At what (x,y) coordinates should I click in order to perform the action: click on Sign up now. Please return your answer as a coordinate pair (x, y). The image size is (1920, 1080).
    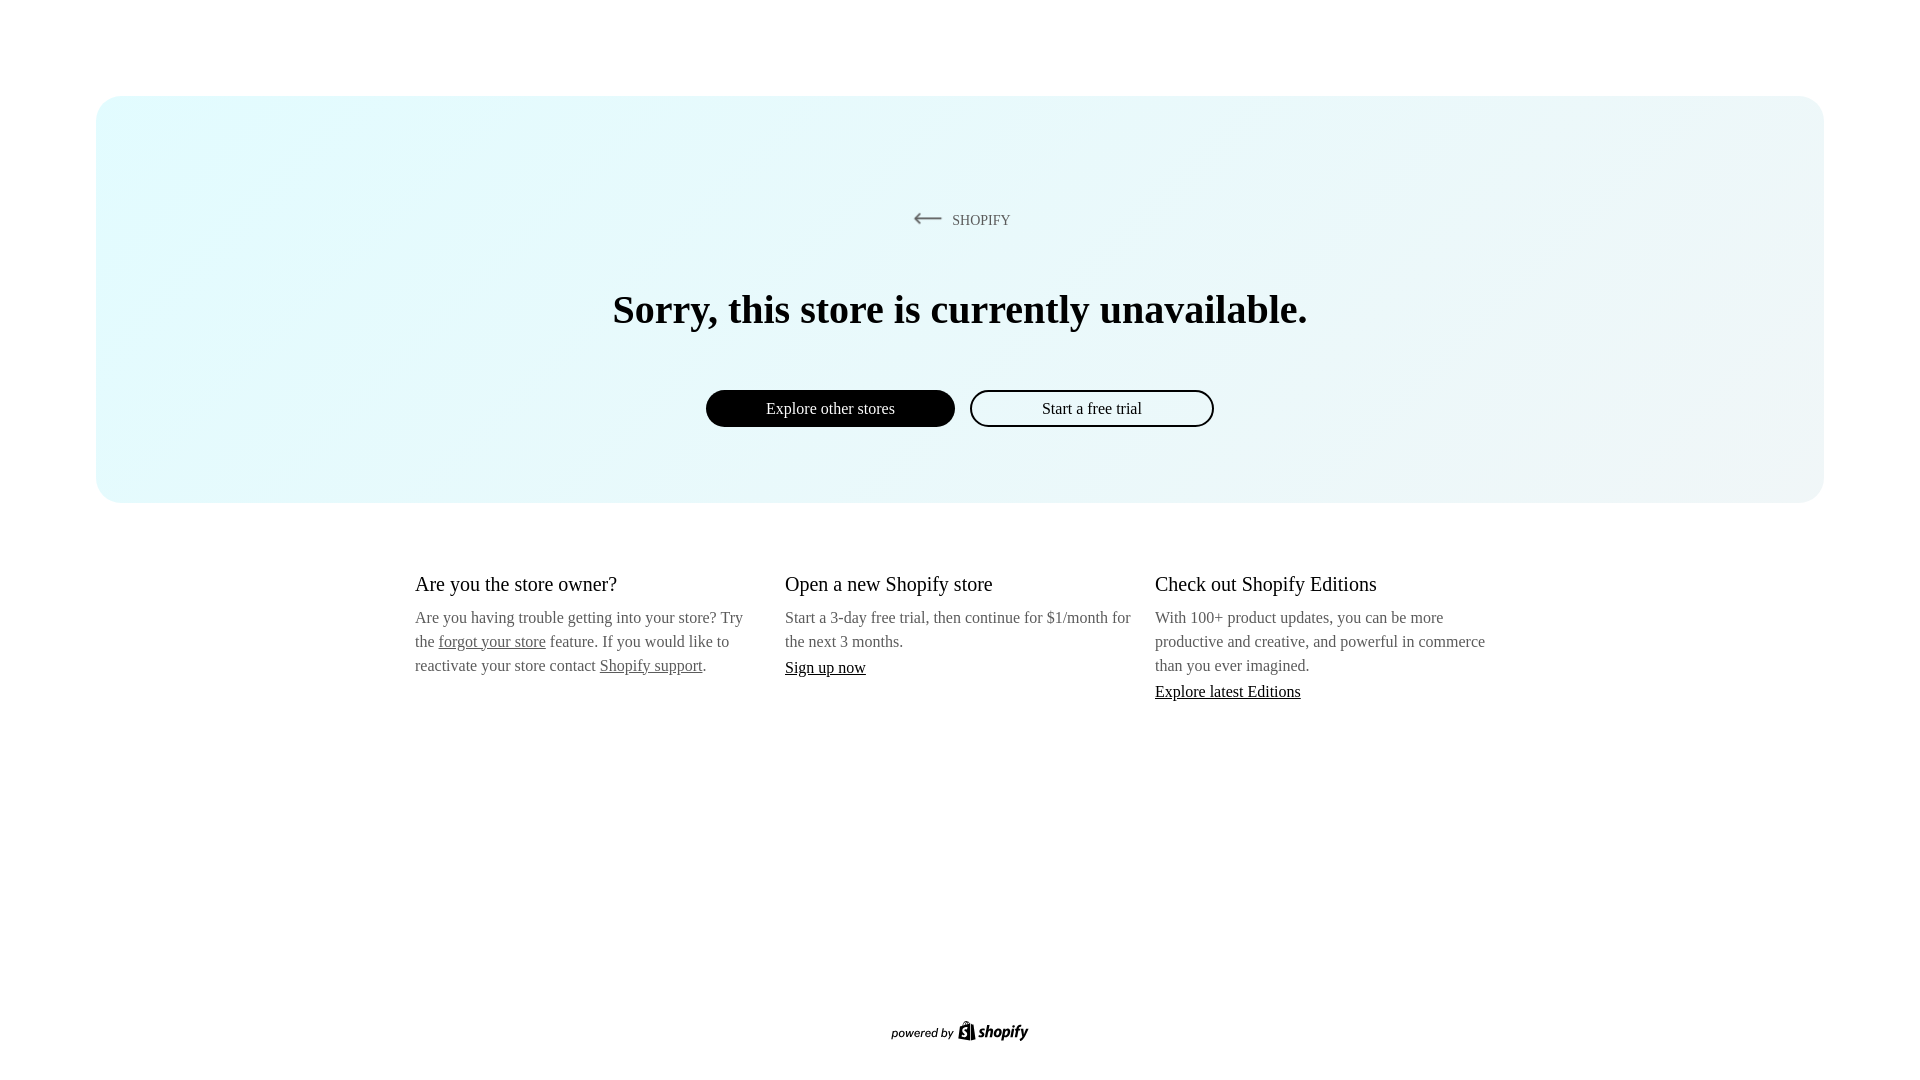
    Looking at the image, I should click on (825, 667).